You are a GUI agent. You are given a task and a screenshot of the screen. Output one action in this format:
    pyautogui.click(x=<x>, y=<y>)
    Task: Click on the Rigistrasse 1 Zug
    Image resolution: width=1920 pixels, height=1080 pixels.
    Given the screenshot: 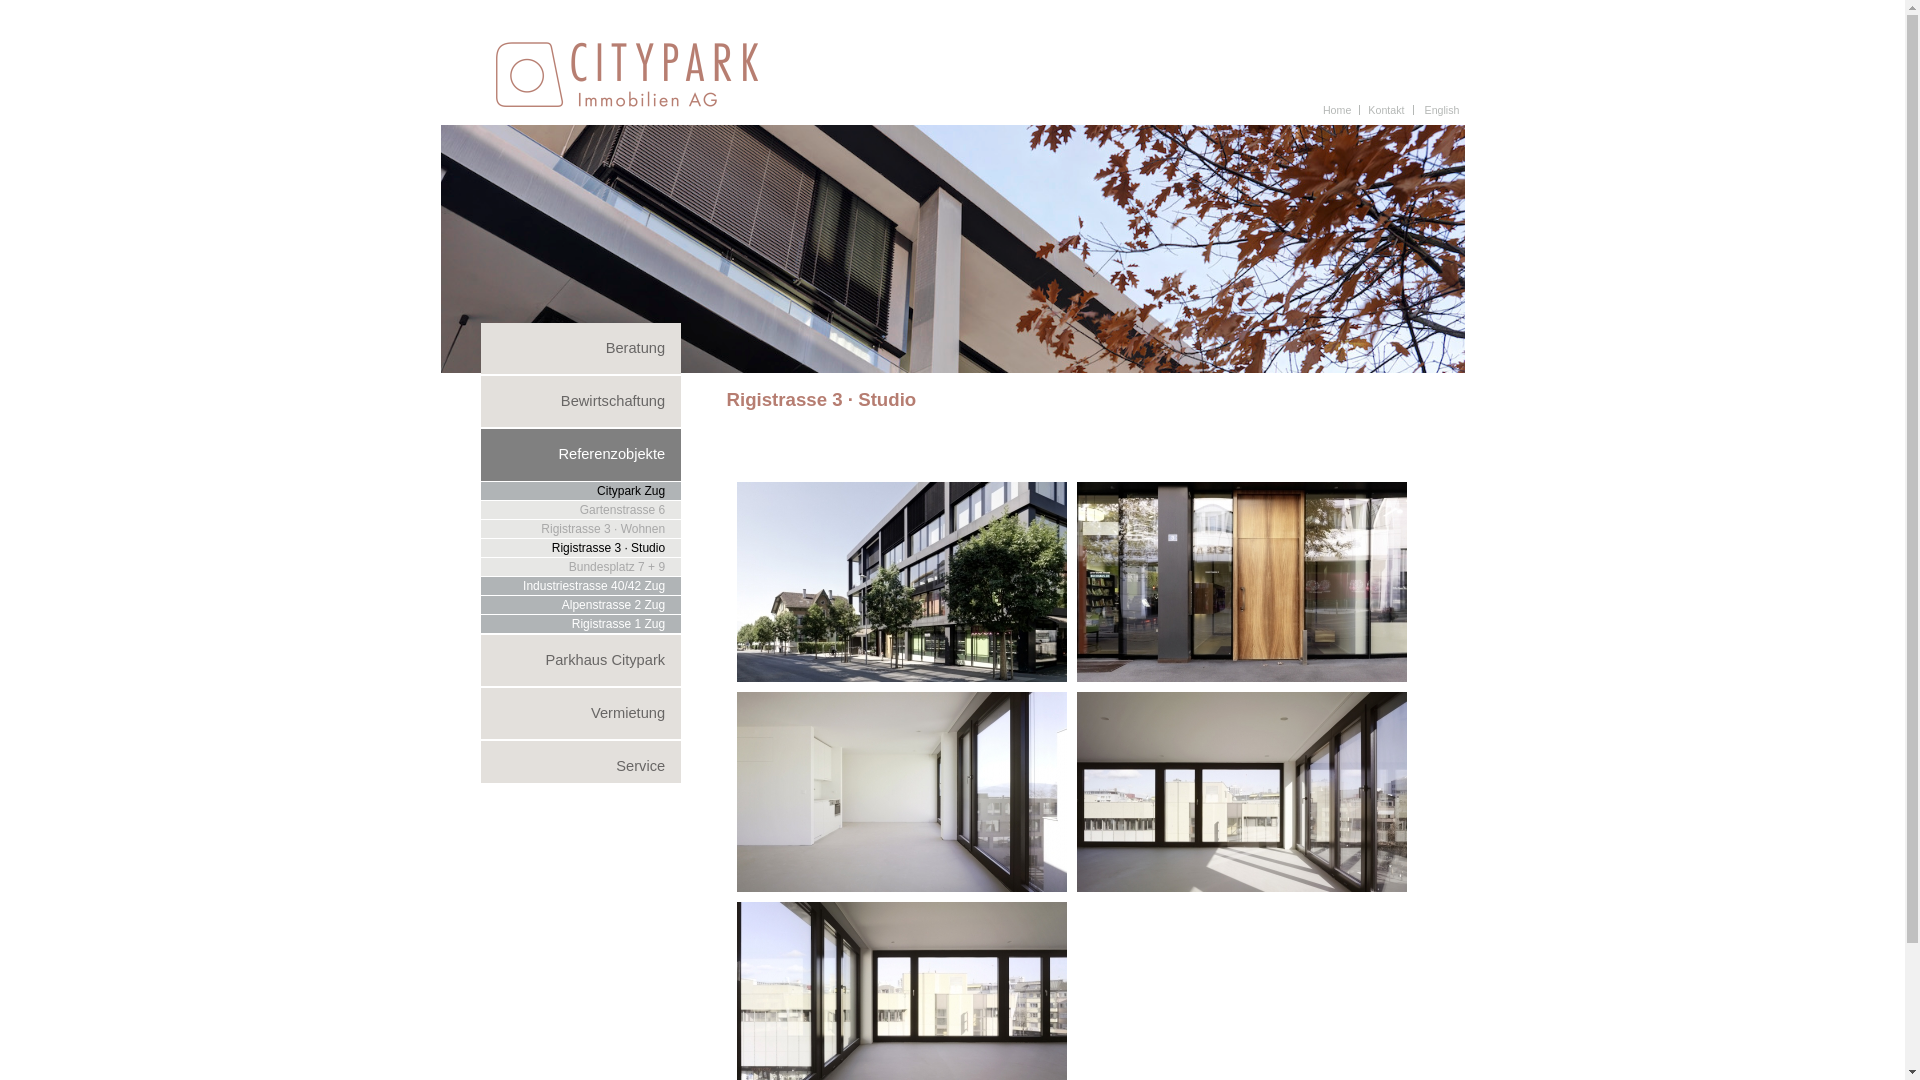 What is the action you would take?
    pyautogui.click(x=581, y=624)
    